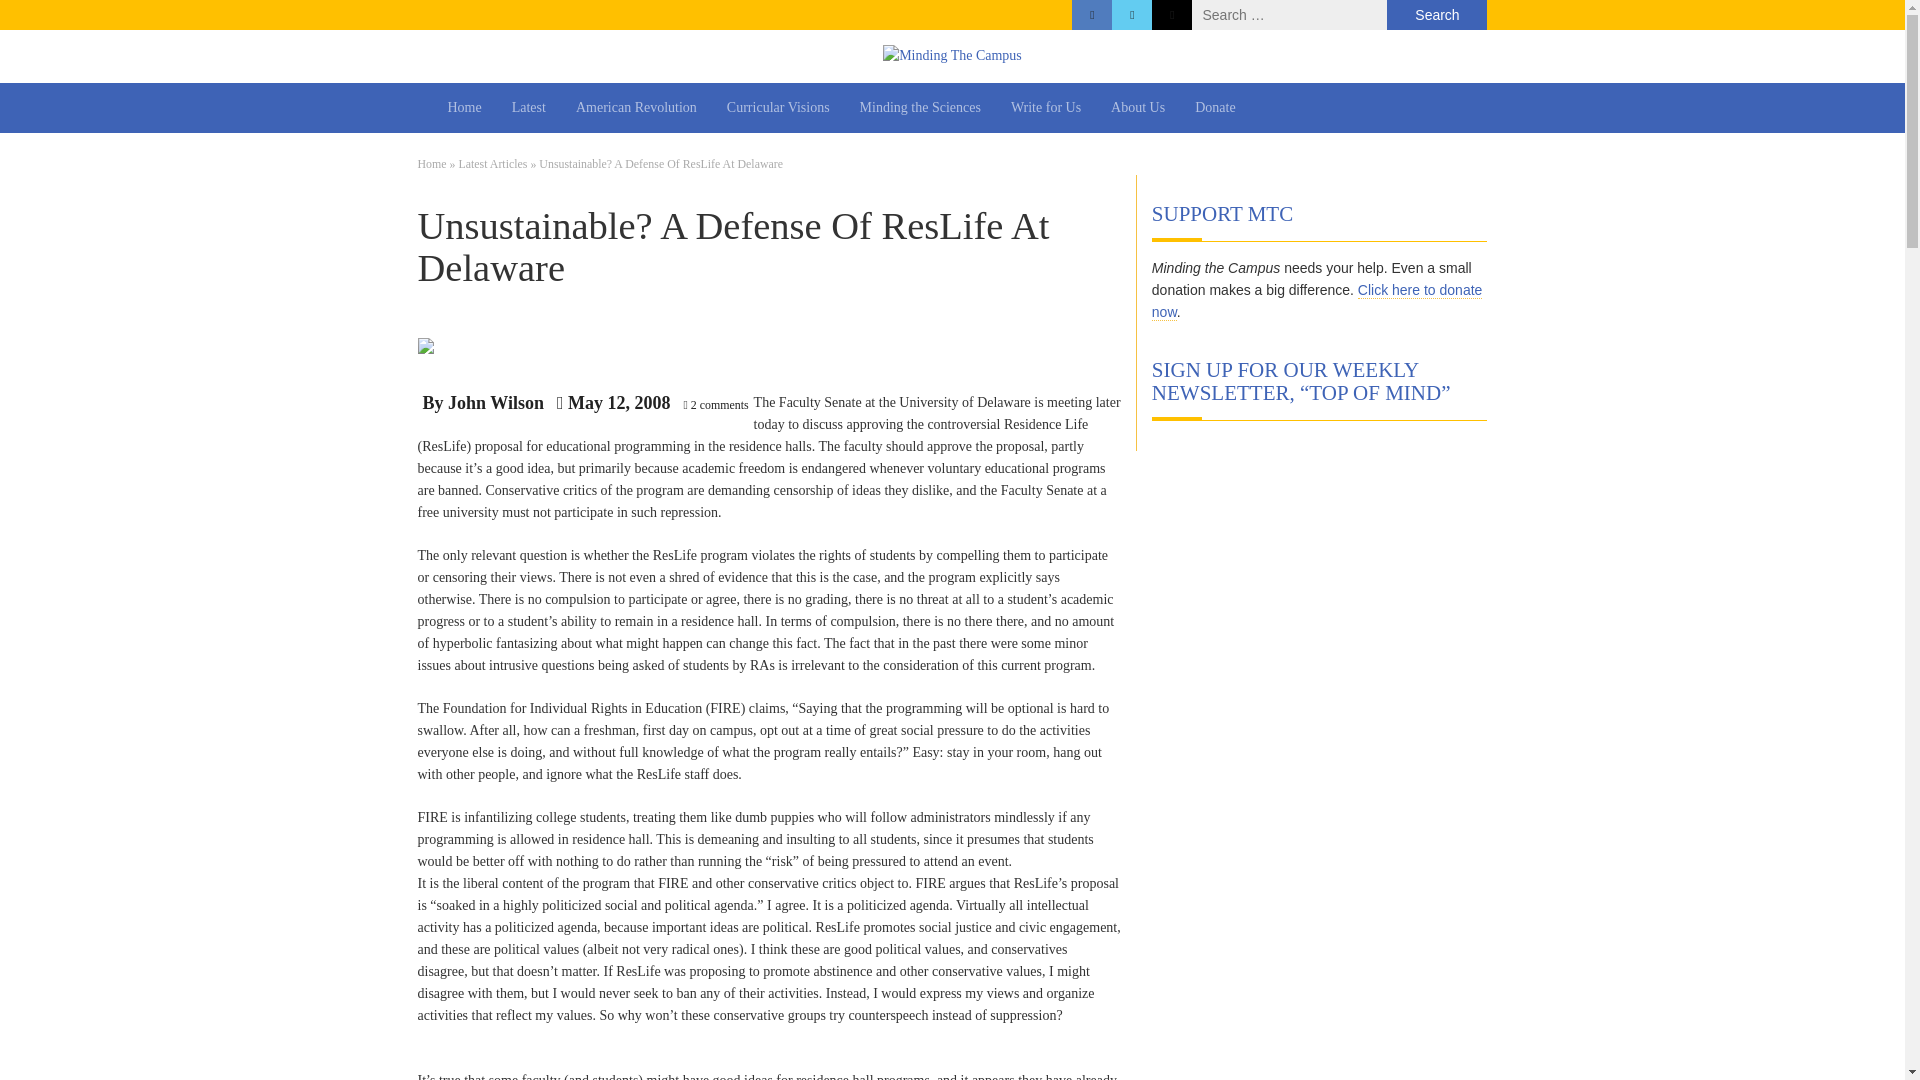  Describe the element at coordinates (482, 404) in the screenshot. I see `By John Wilson` at that location.